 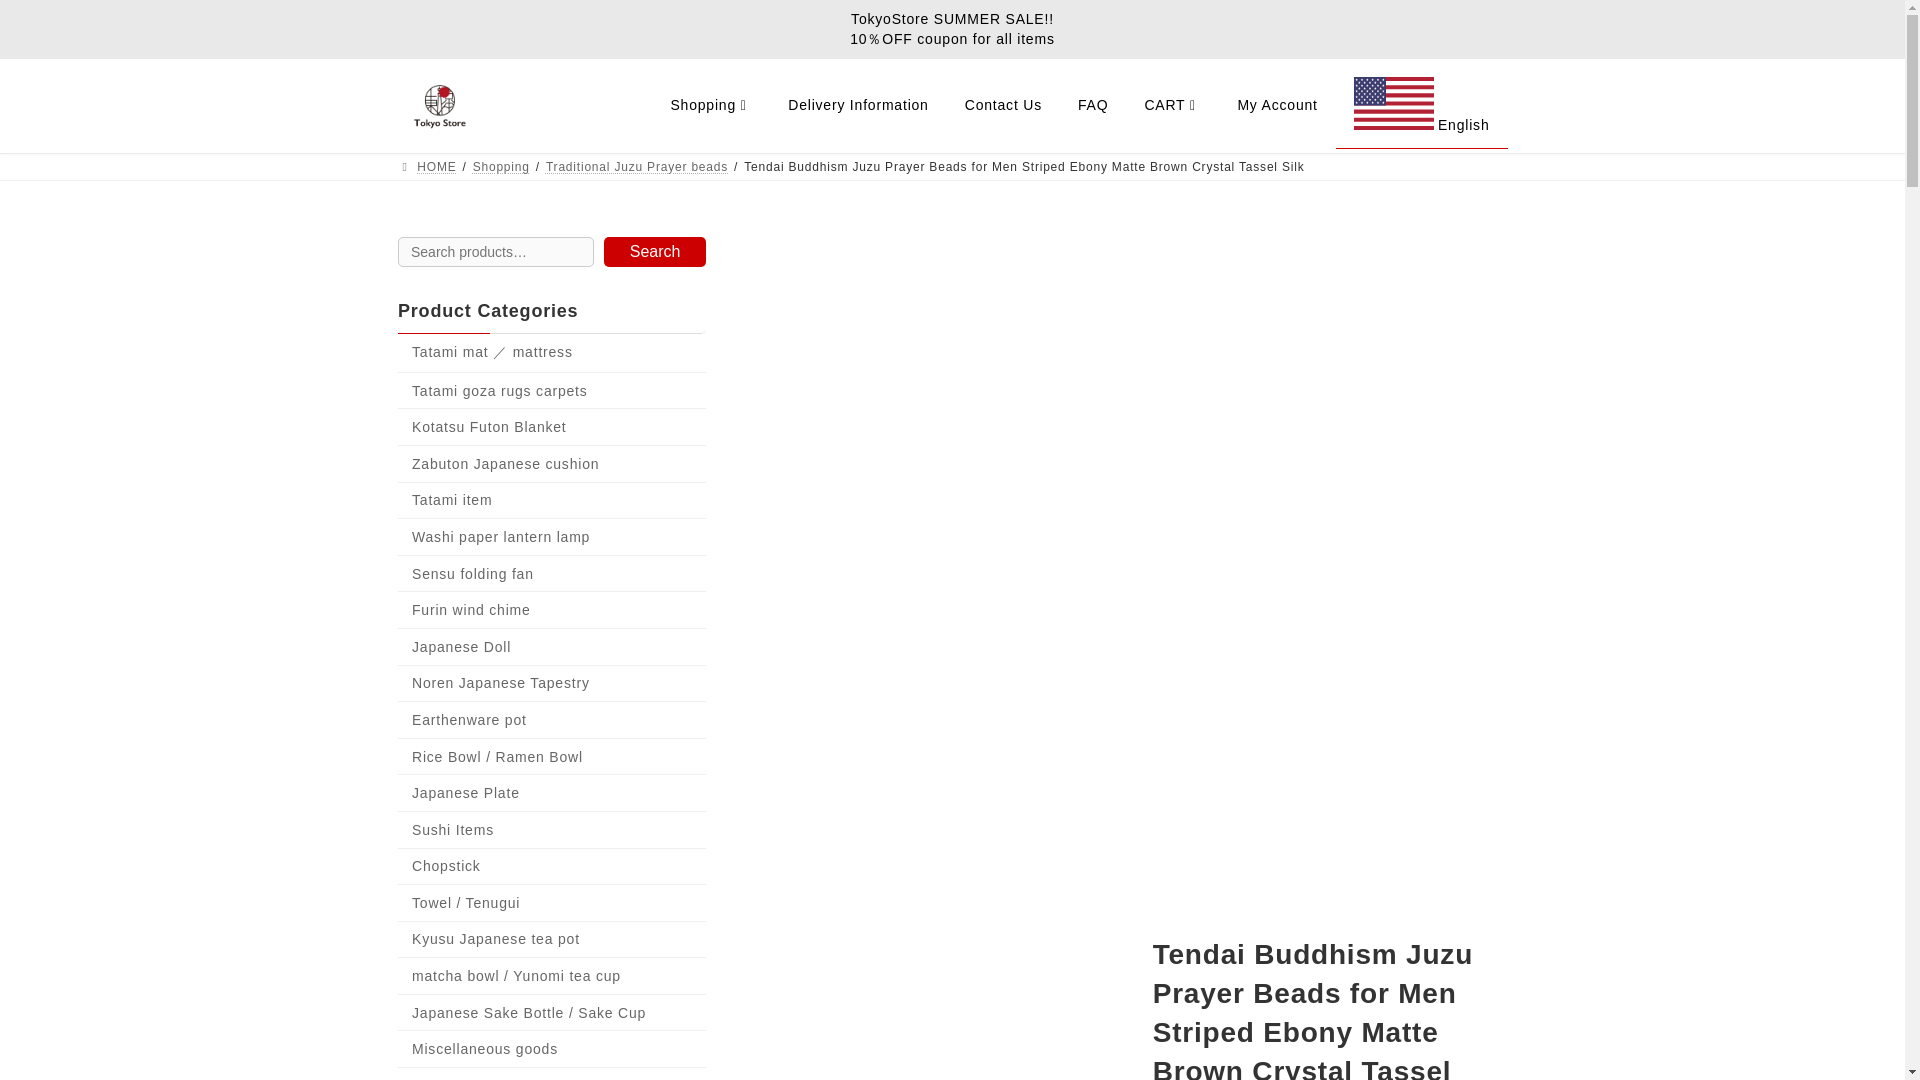 What do you see at coordinates (1422, 106) in the screenshot?
I see `English` at bounding box center [1422, 106].